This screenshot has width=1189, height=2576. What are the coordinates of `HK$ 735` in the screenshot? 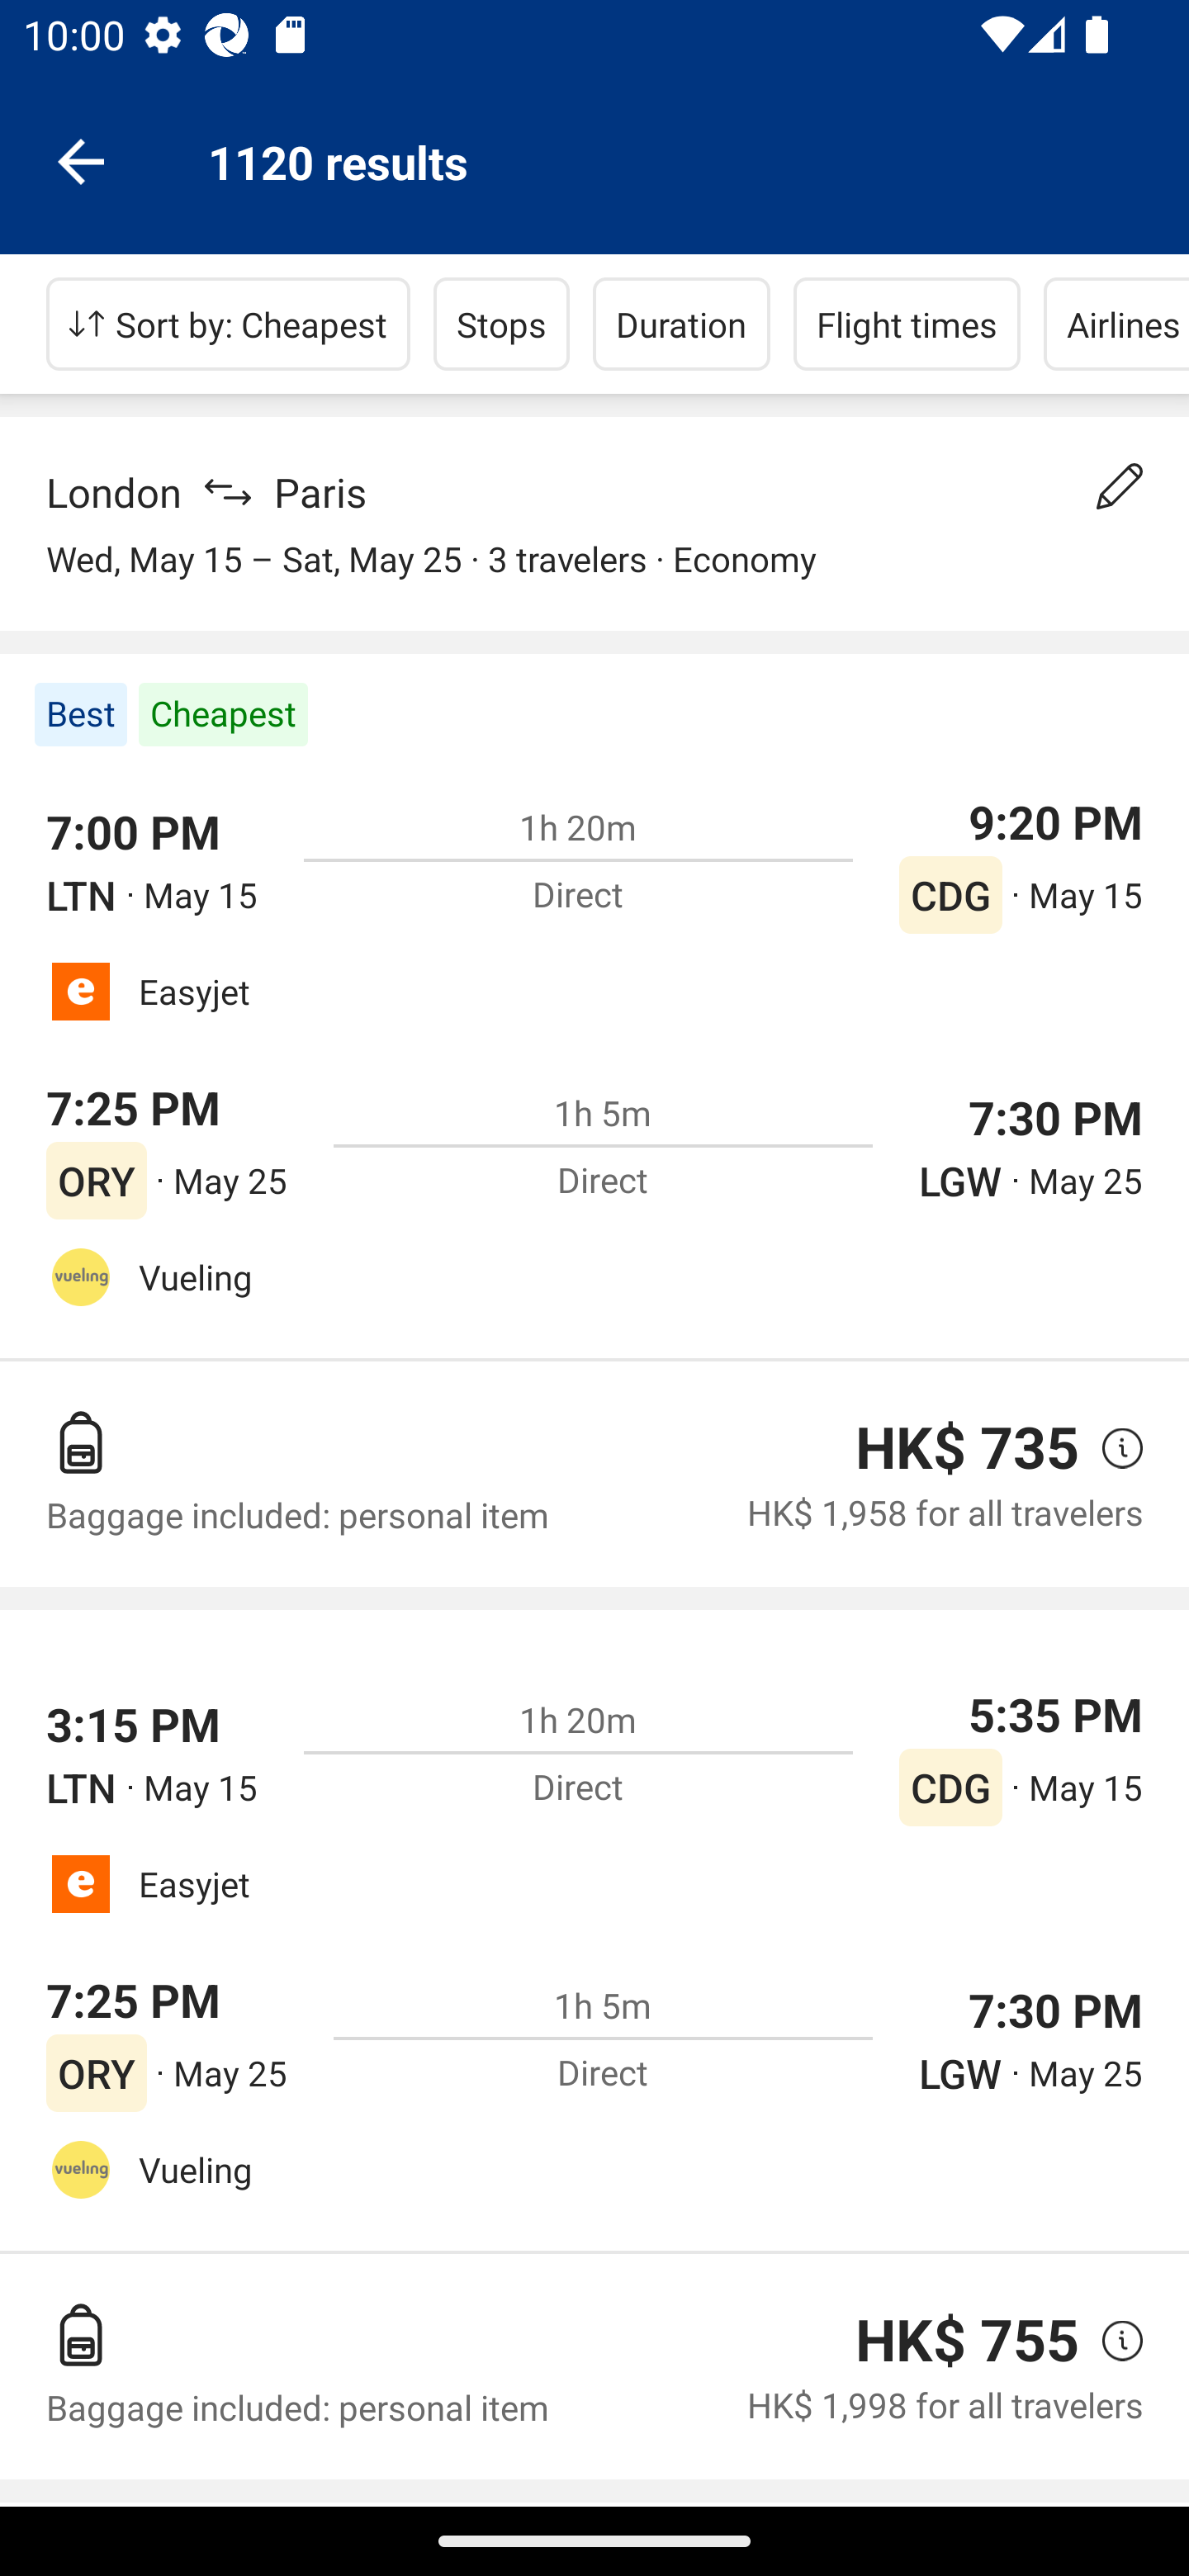 It's located at (967, 1447).